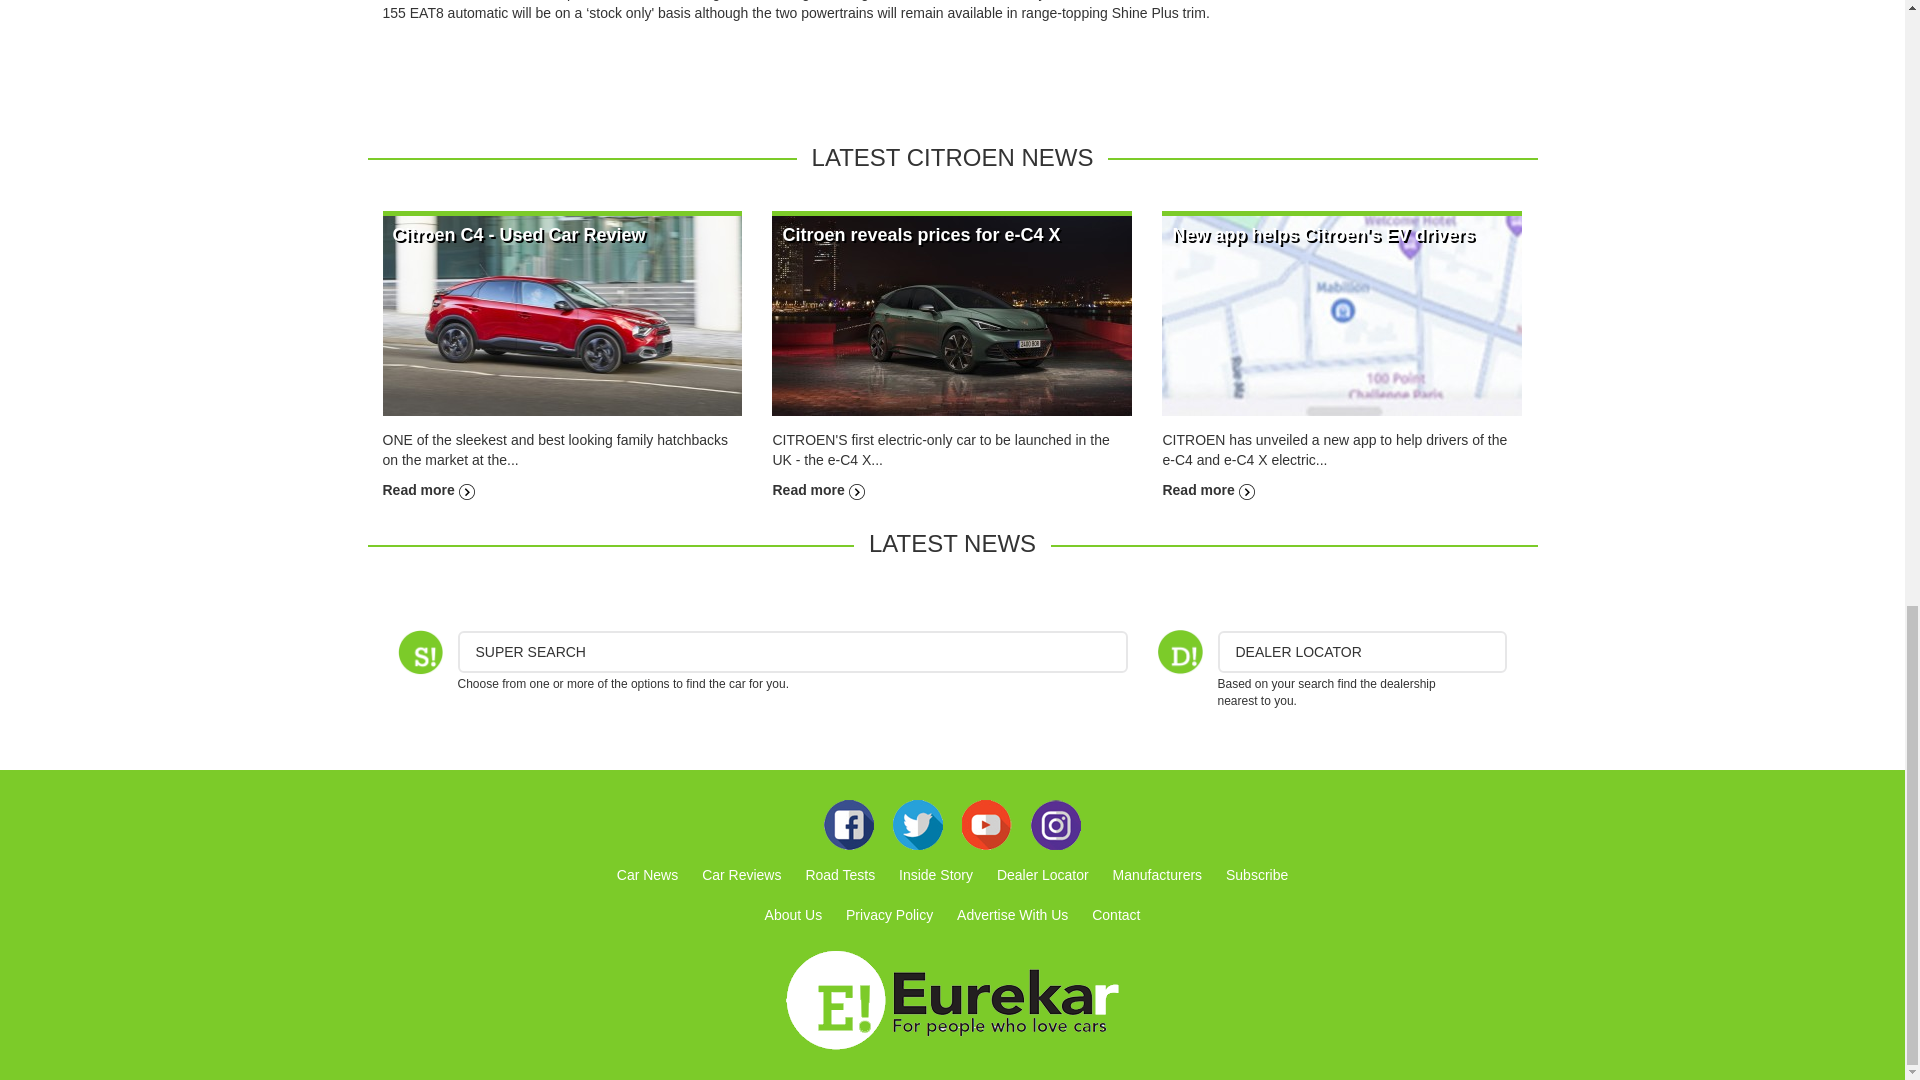  I want to click on Read more, so click(818, 489).